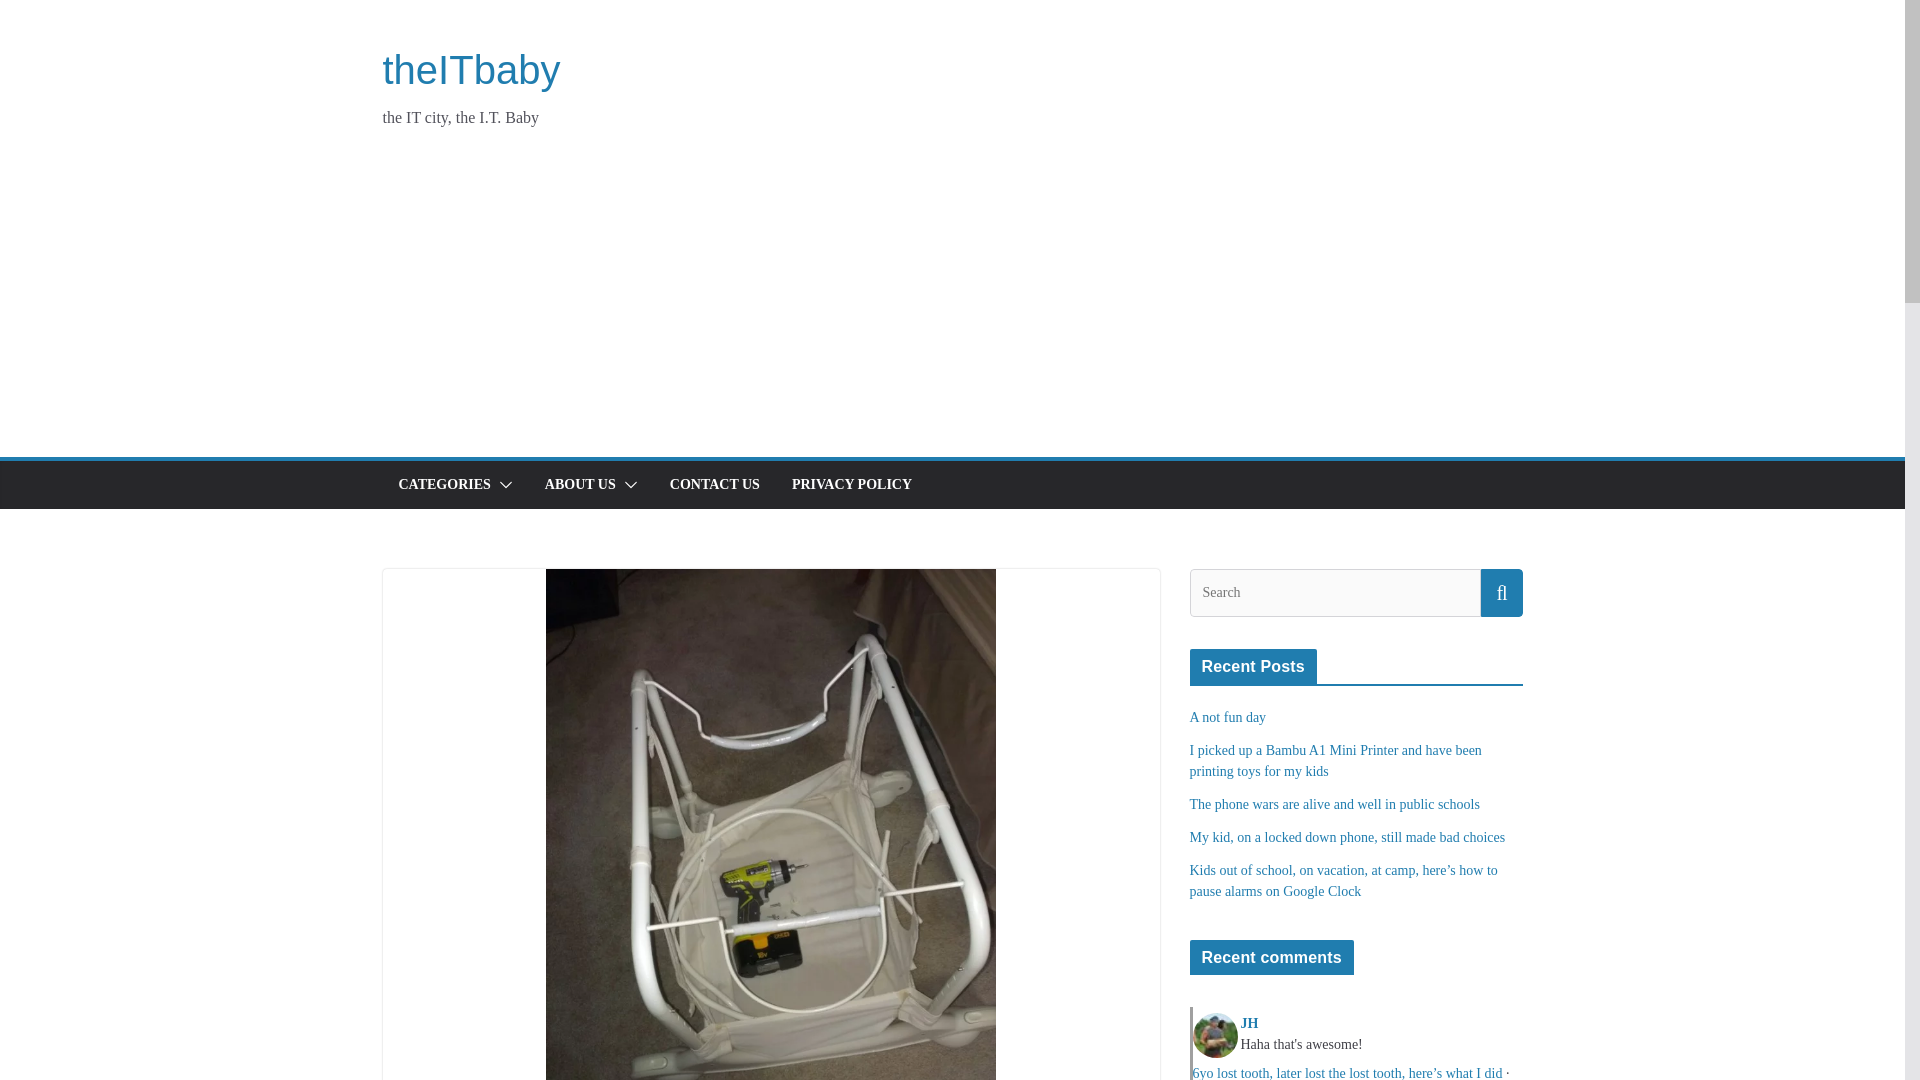 The width and height of the screenshot is (1920, 1080). Describe the element at coordinates (471, 69) in the screenshot. I see `theITbaby` at that location.